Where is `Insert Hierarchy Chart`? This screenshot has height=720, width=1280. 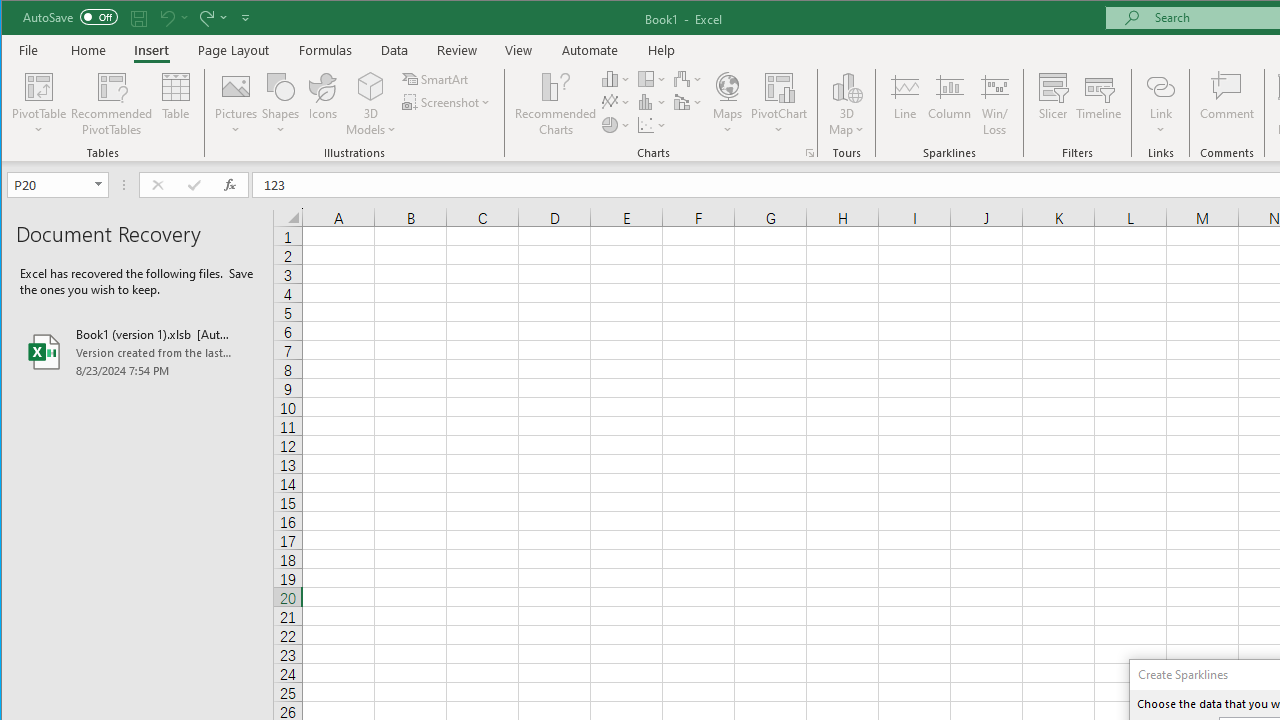 Insert Hierarchy Chart is located at coordinates (652, 78).